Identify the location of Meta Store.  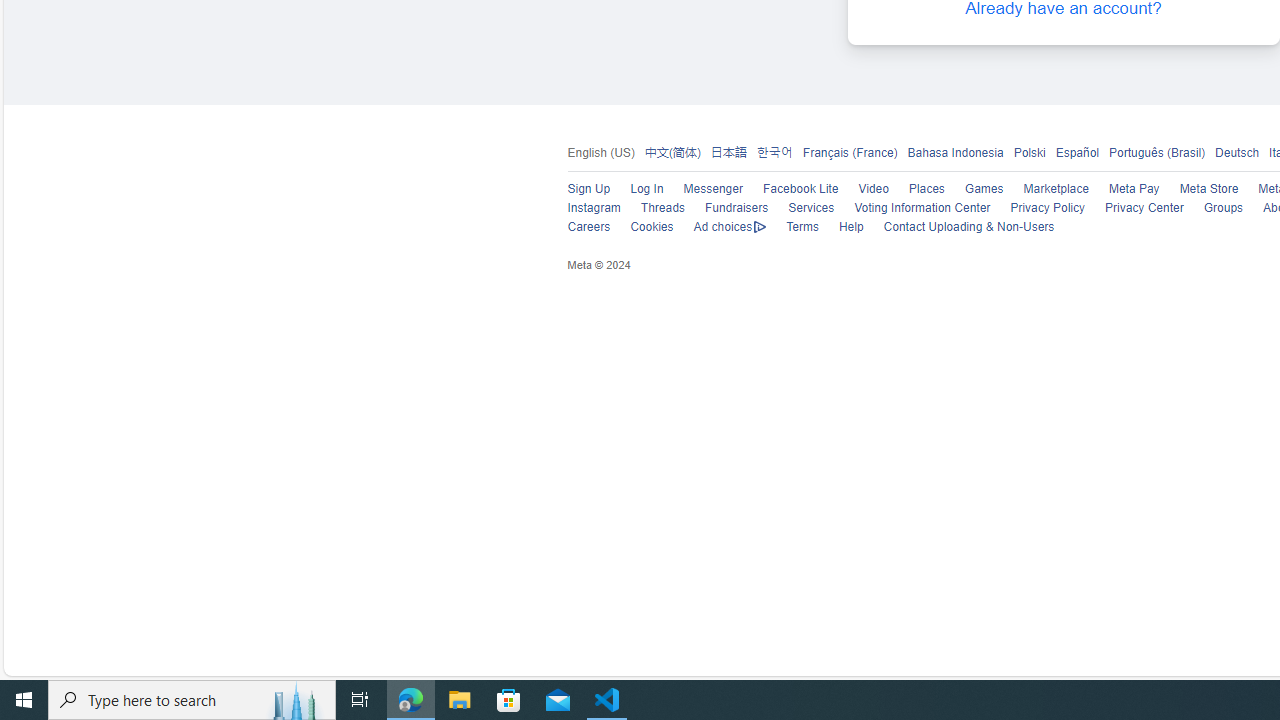
(1198, 190).